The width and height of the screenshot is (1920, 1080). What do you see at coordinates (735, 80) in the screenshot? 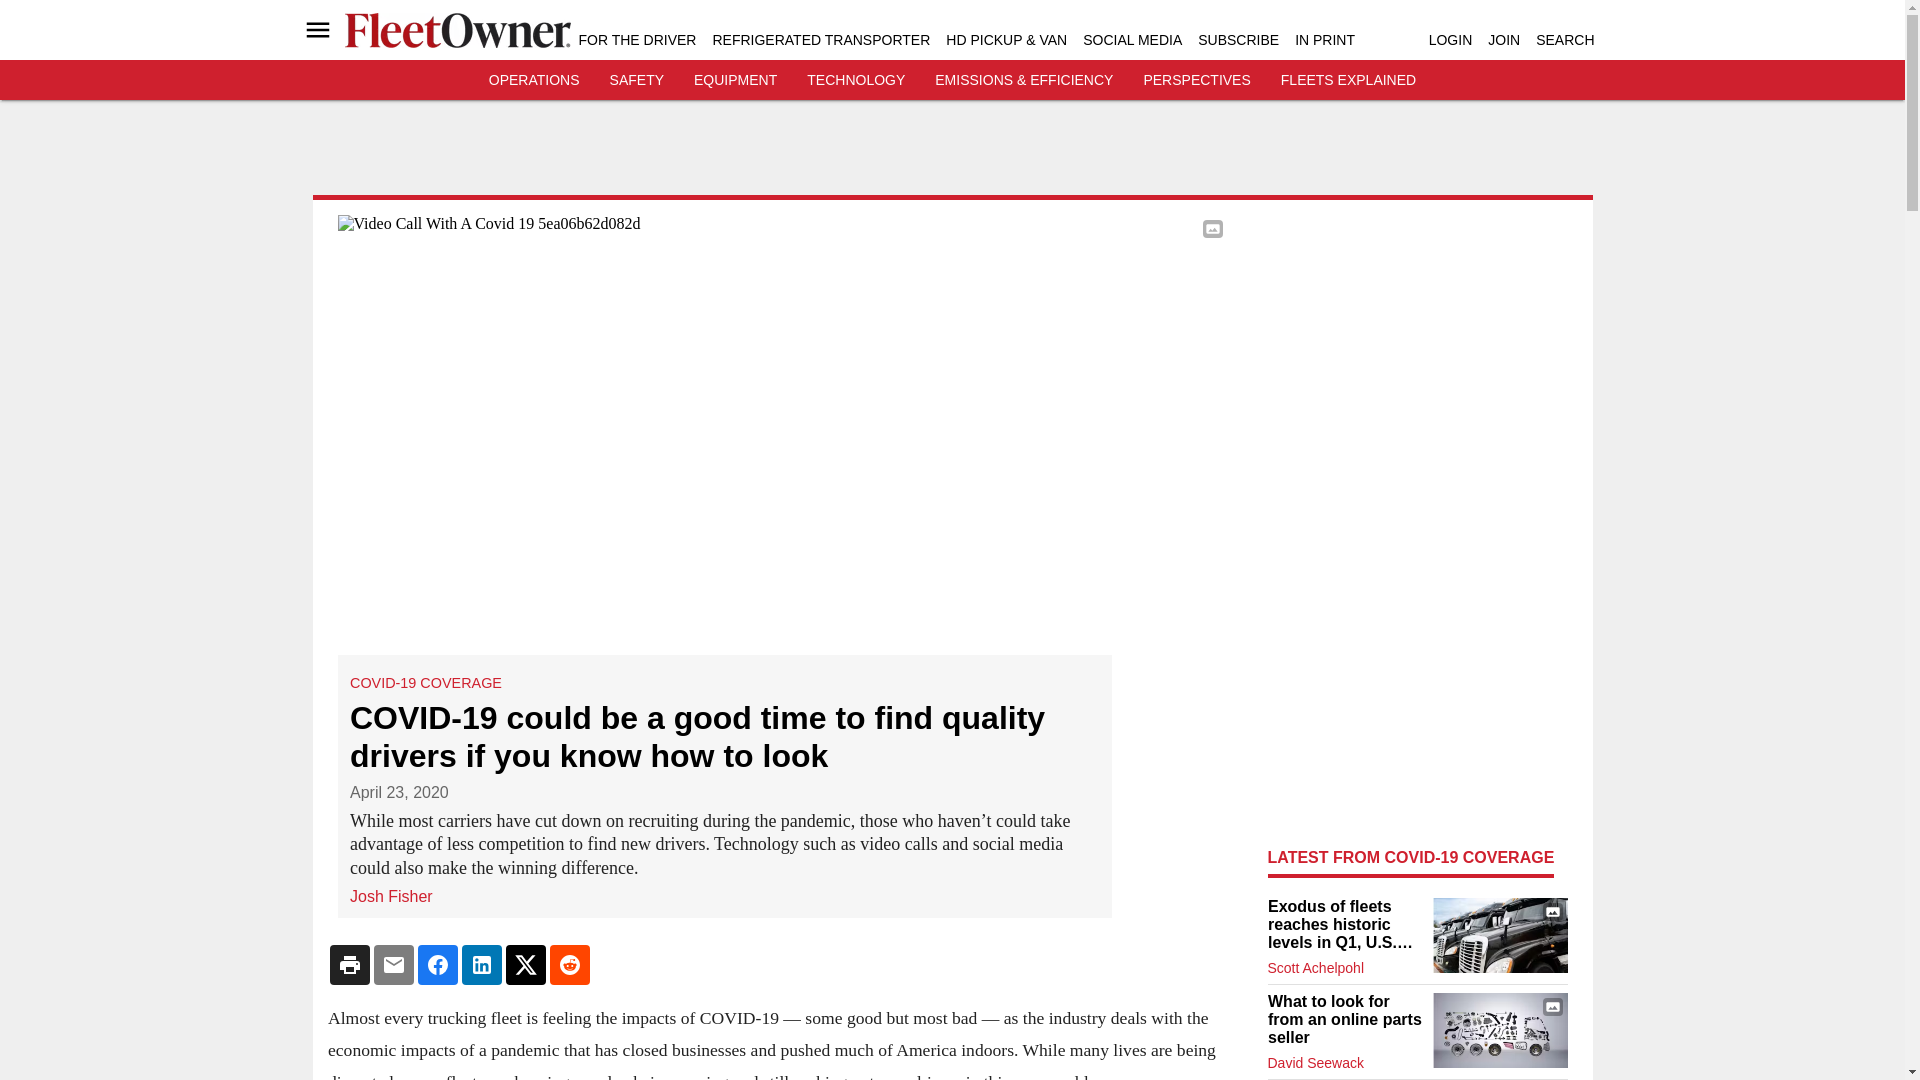
I see `EQUIPMENT` at bounding box center [735, 80].